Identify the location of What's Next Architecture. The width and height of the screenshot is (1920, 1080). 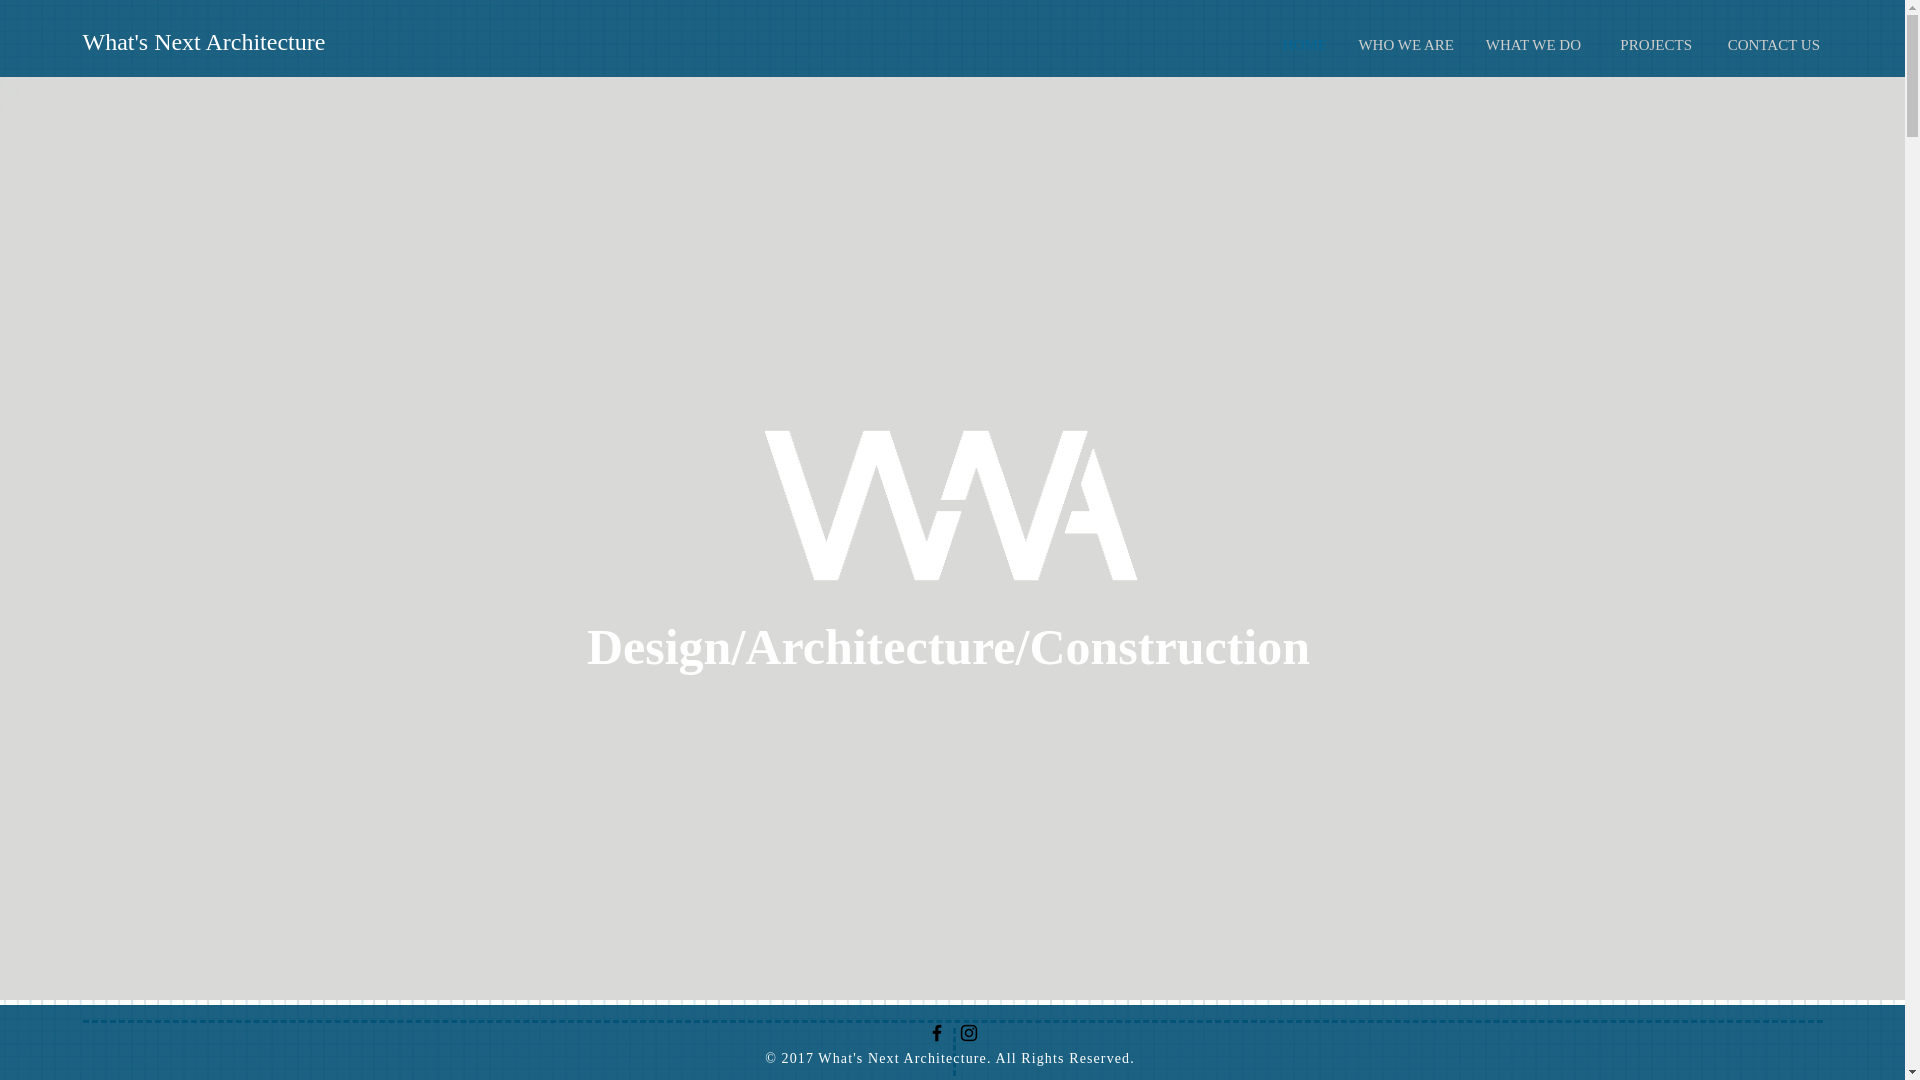
(203, 42).